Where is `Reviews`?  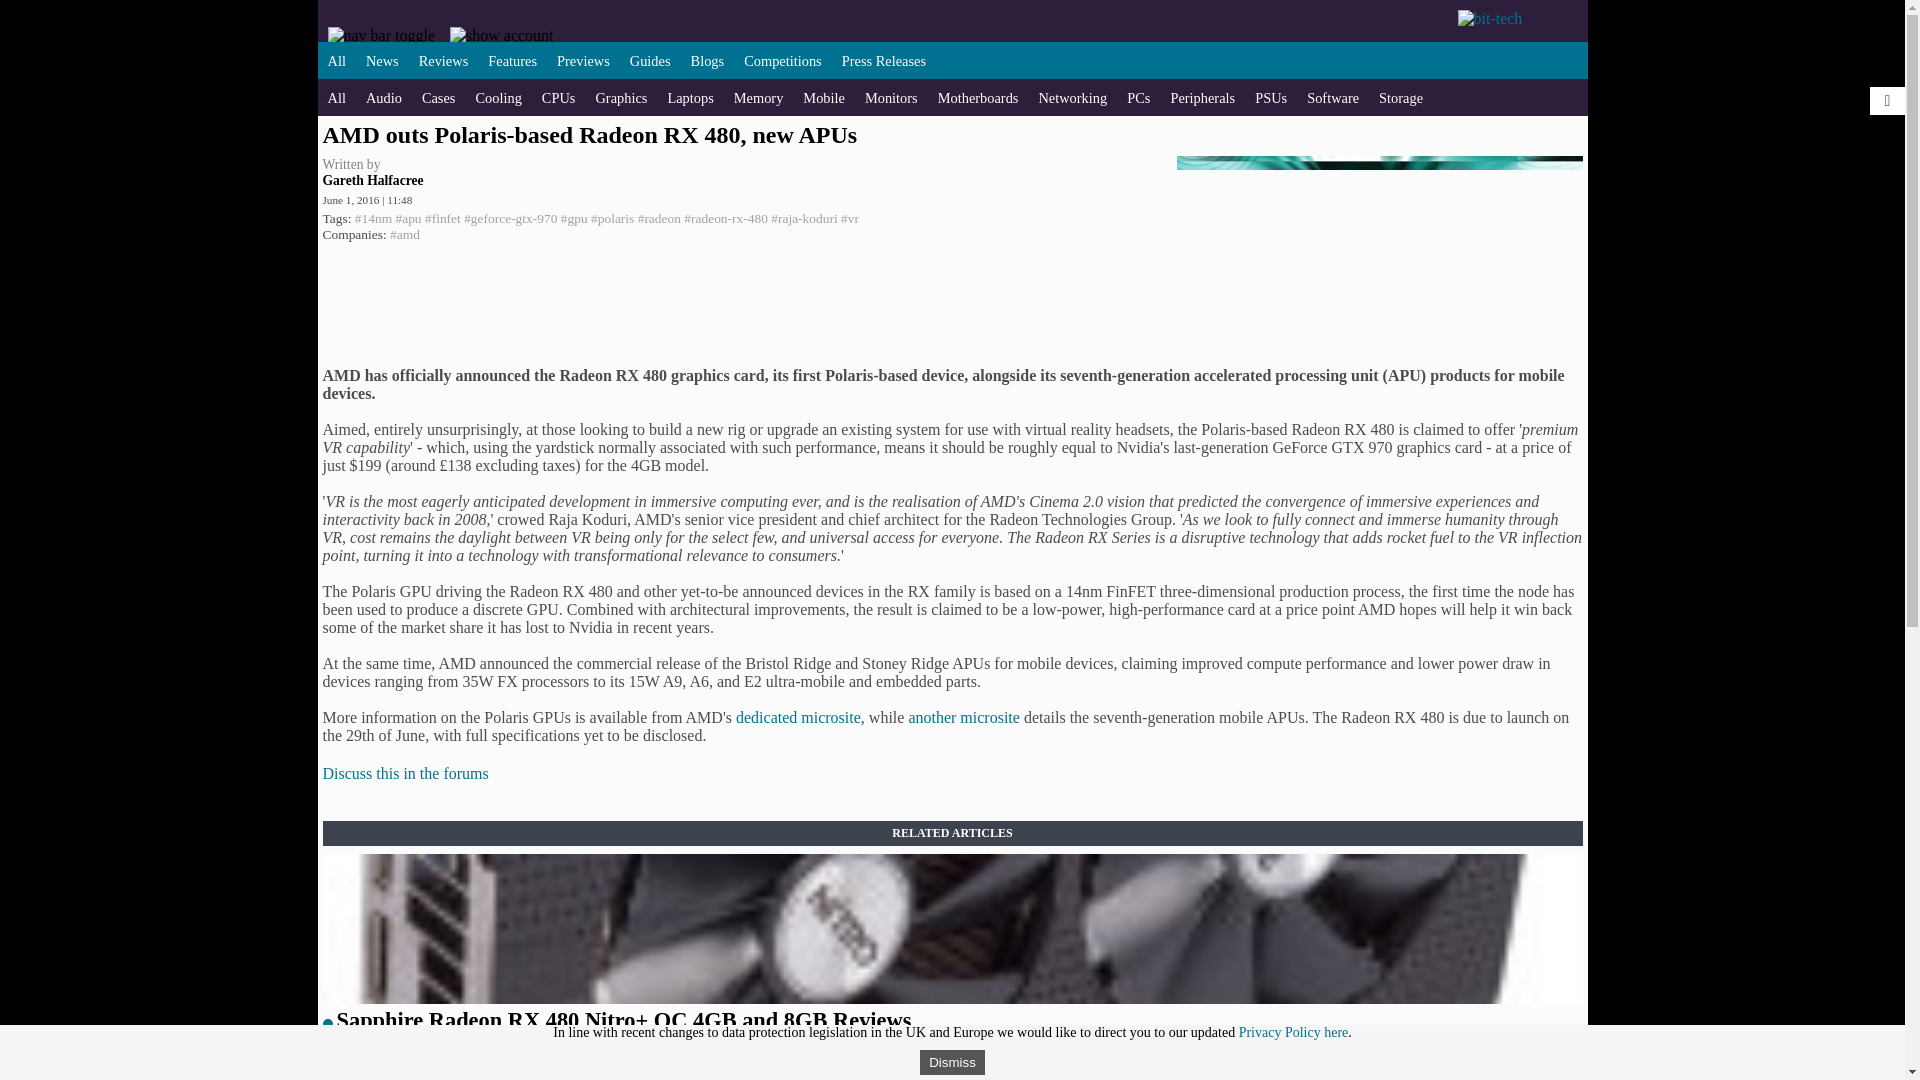
Reviews is located at coordinates (443, 60).